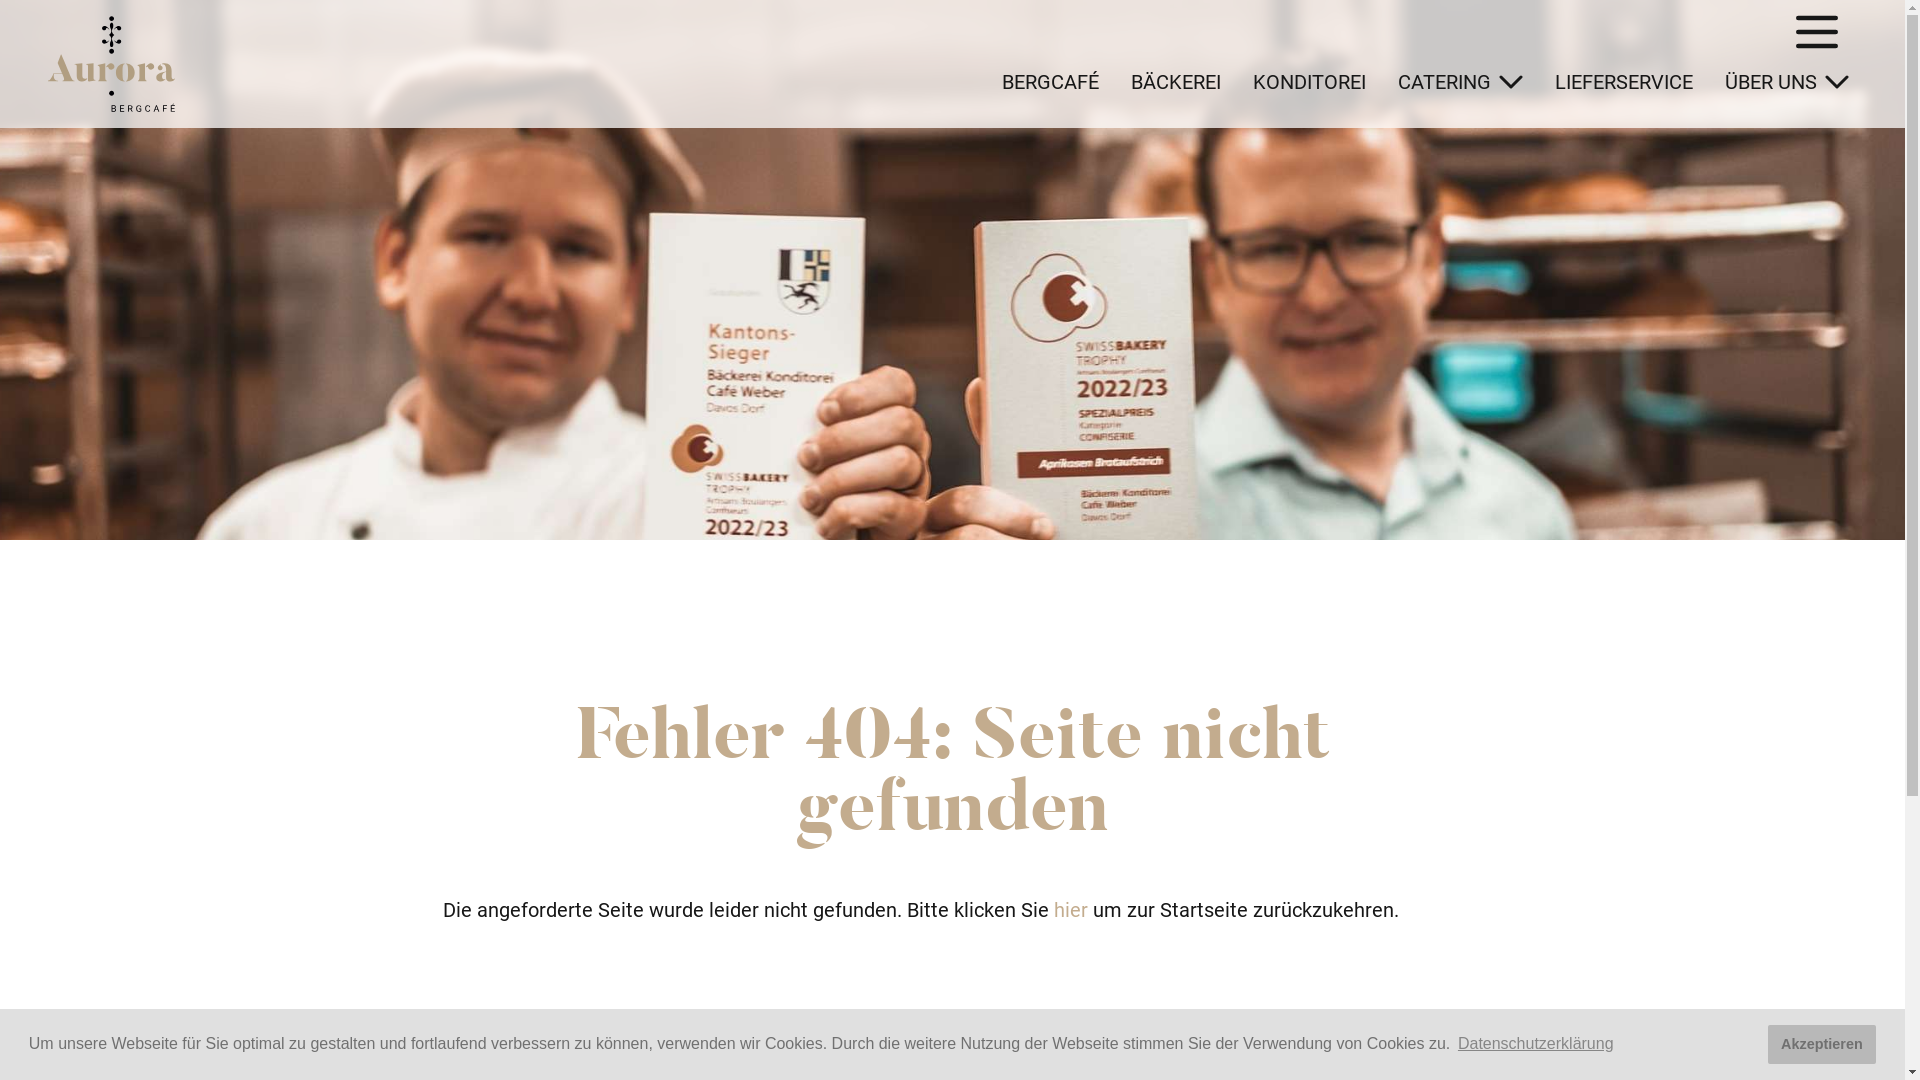 This screenshot has width=1920, height=1080. What do you see at coordinates (112, 64) in the screenshot?
I see `Back to home` at bounding box center [112, 64].